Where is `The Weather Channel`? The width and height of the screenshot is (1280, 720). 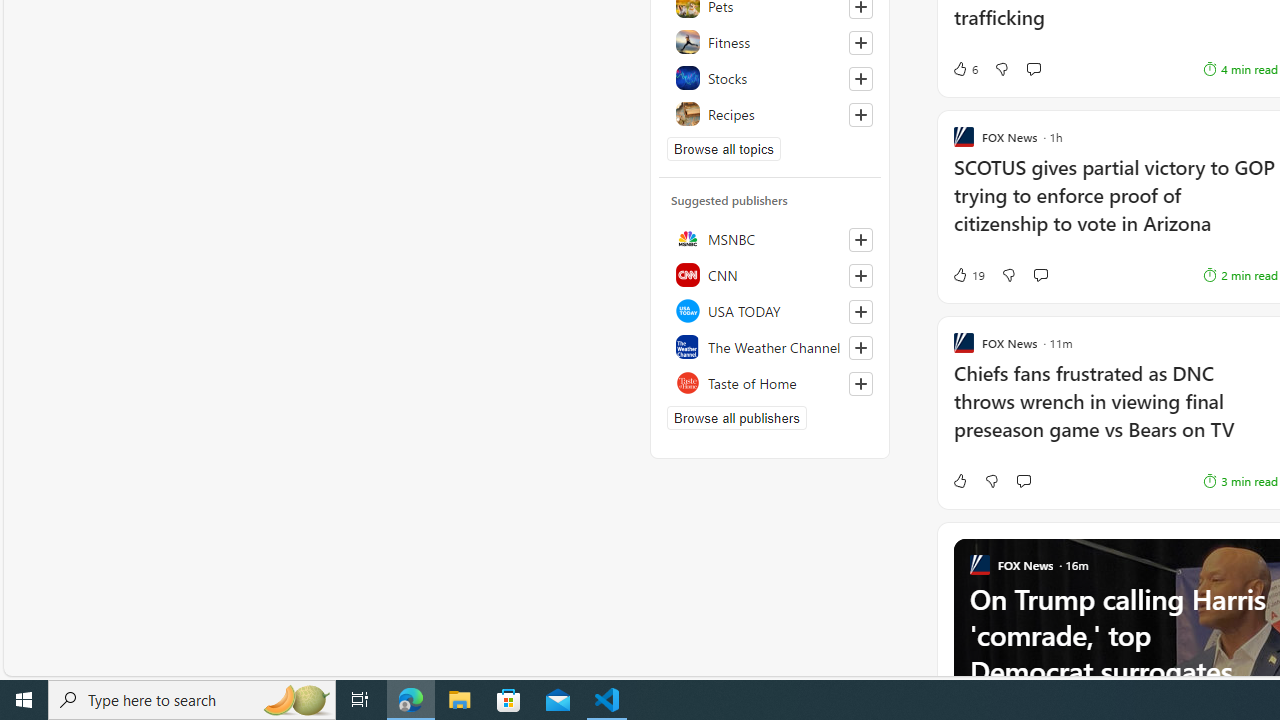 The Weather Channel is located at coordinates (770, 346).